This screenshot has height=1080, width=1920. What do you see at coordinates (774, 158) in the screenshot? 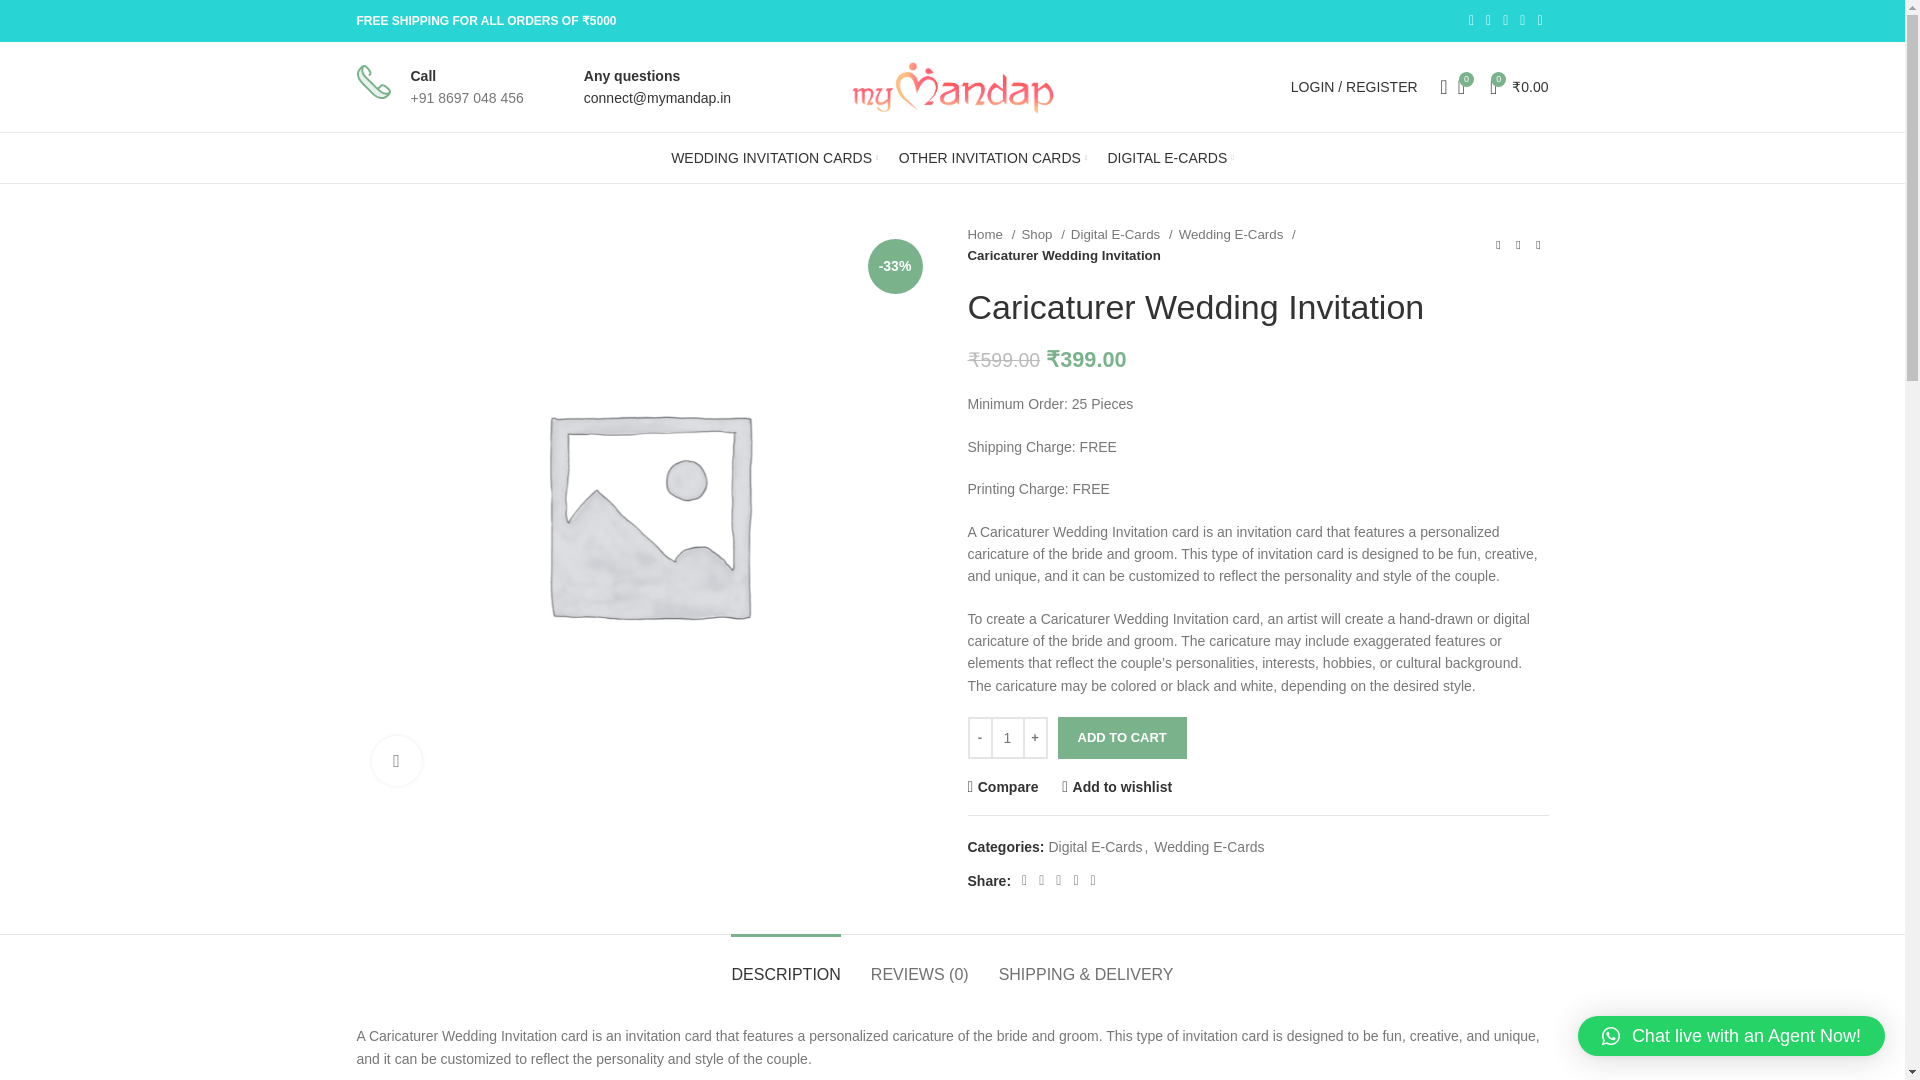
I see `WEDDING INVITATION CARDS` at bounding box center [774, 158].